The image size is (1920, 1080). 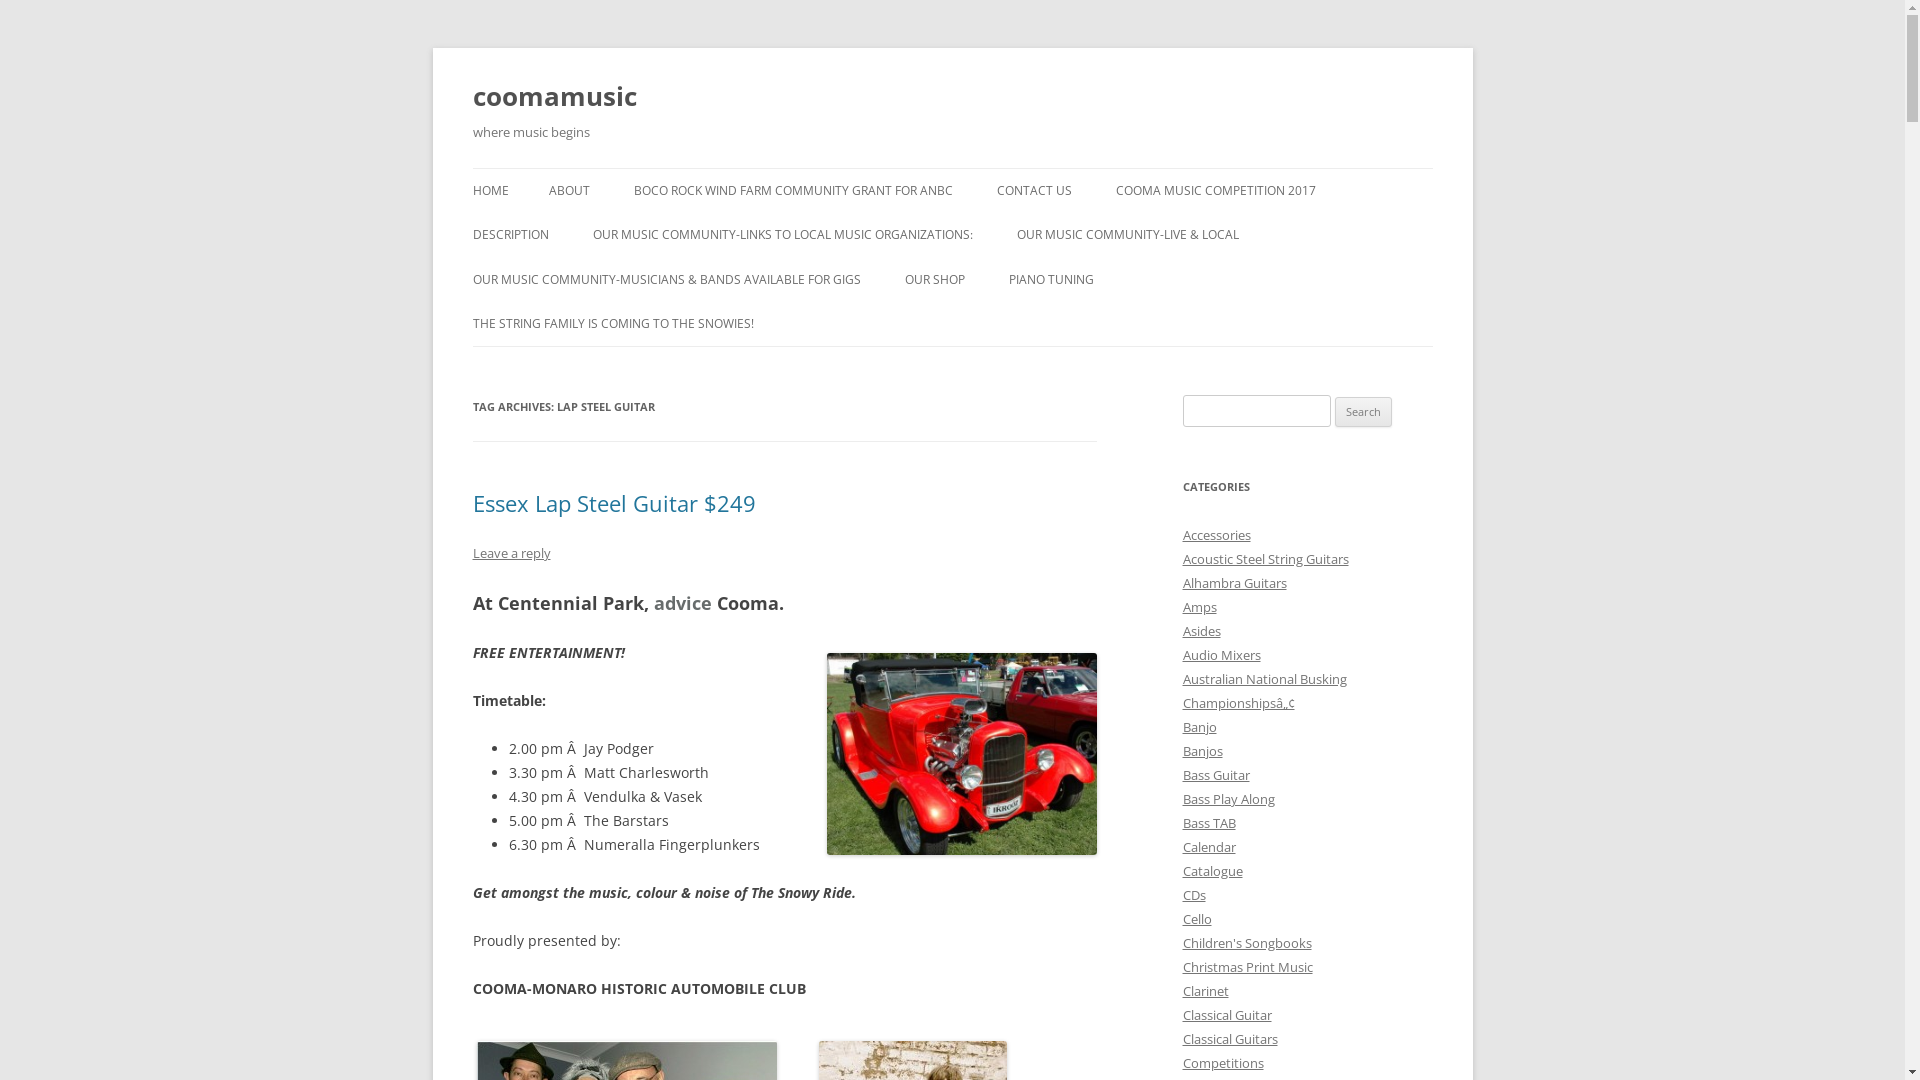 I want to click on Accessories, so click(x=1216, y=535).